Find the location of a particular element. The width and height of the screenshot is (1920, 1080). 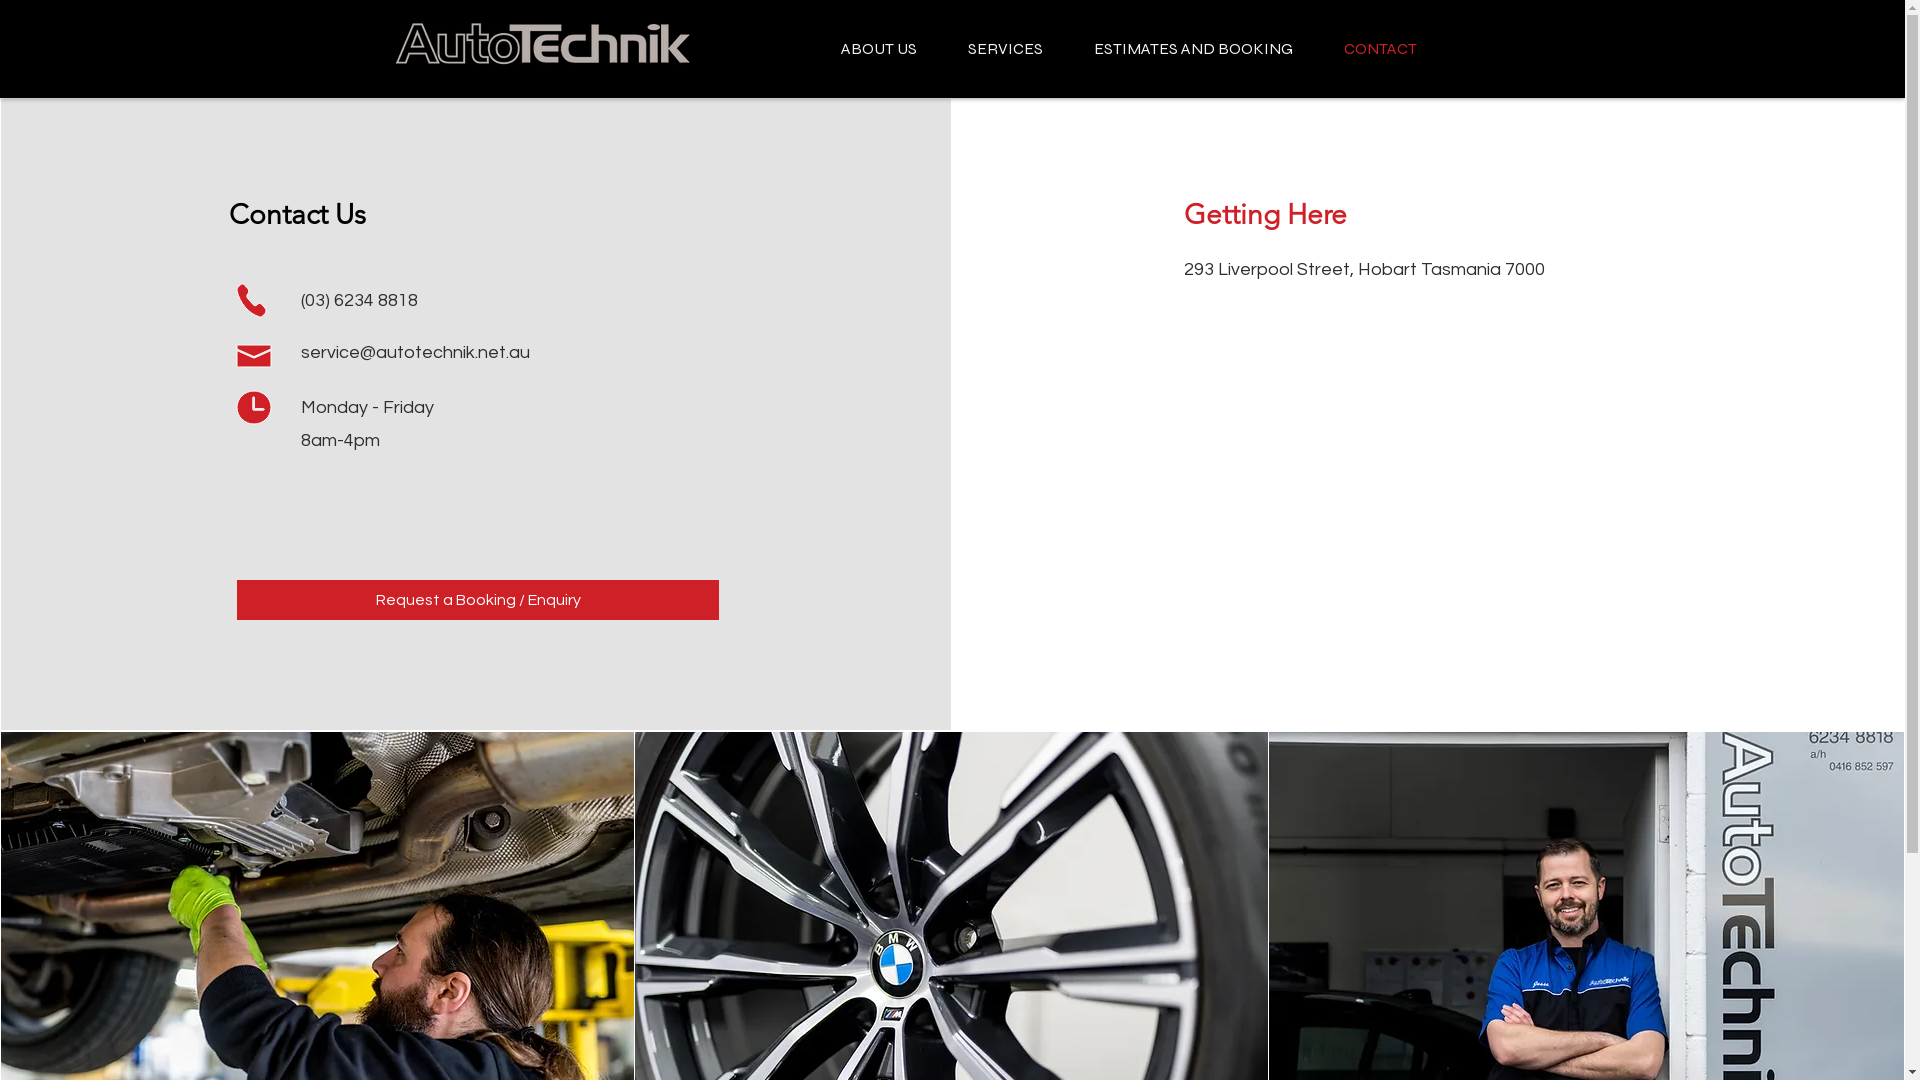

ABOUT US is located at coordinates (880, 49).